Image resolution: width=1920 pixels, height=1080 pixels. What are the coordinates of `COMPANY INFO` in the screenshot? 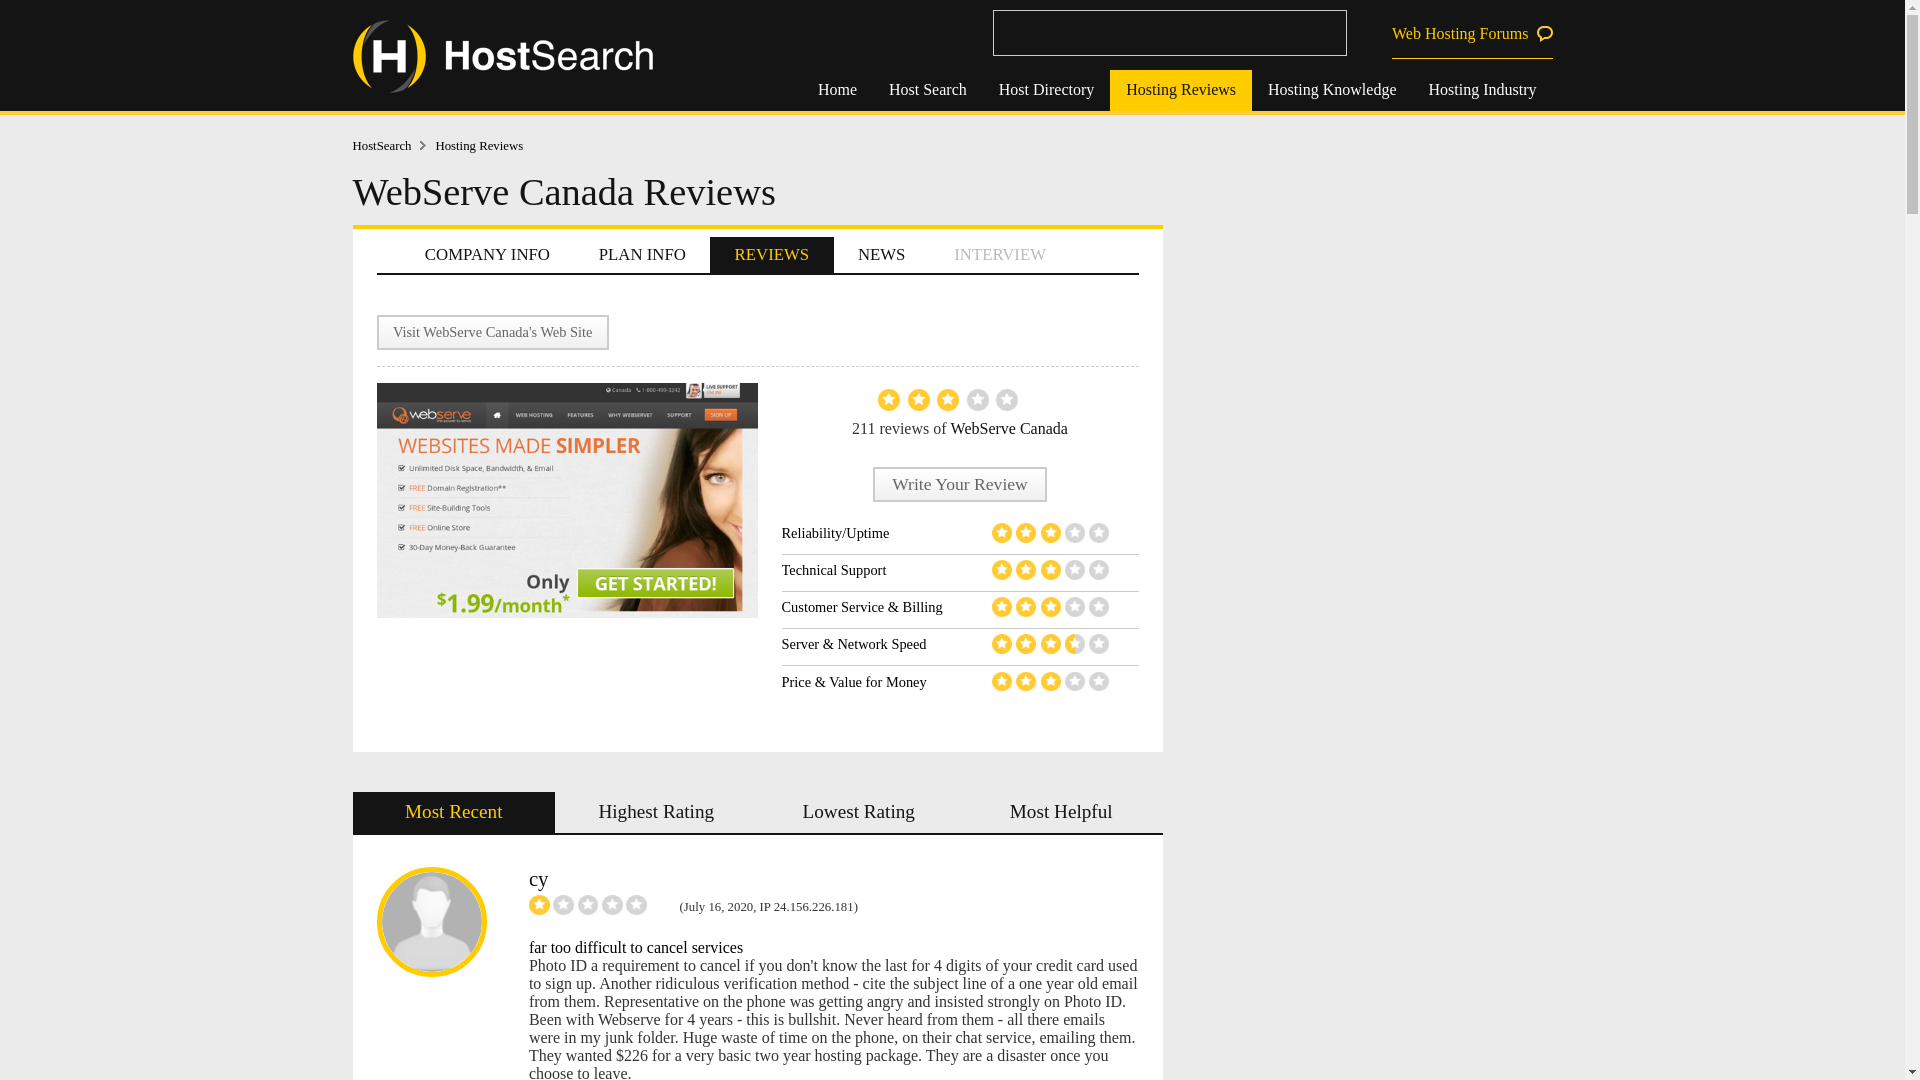 It's located at (486, 255).